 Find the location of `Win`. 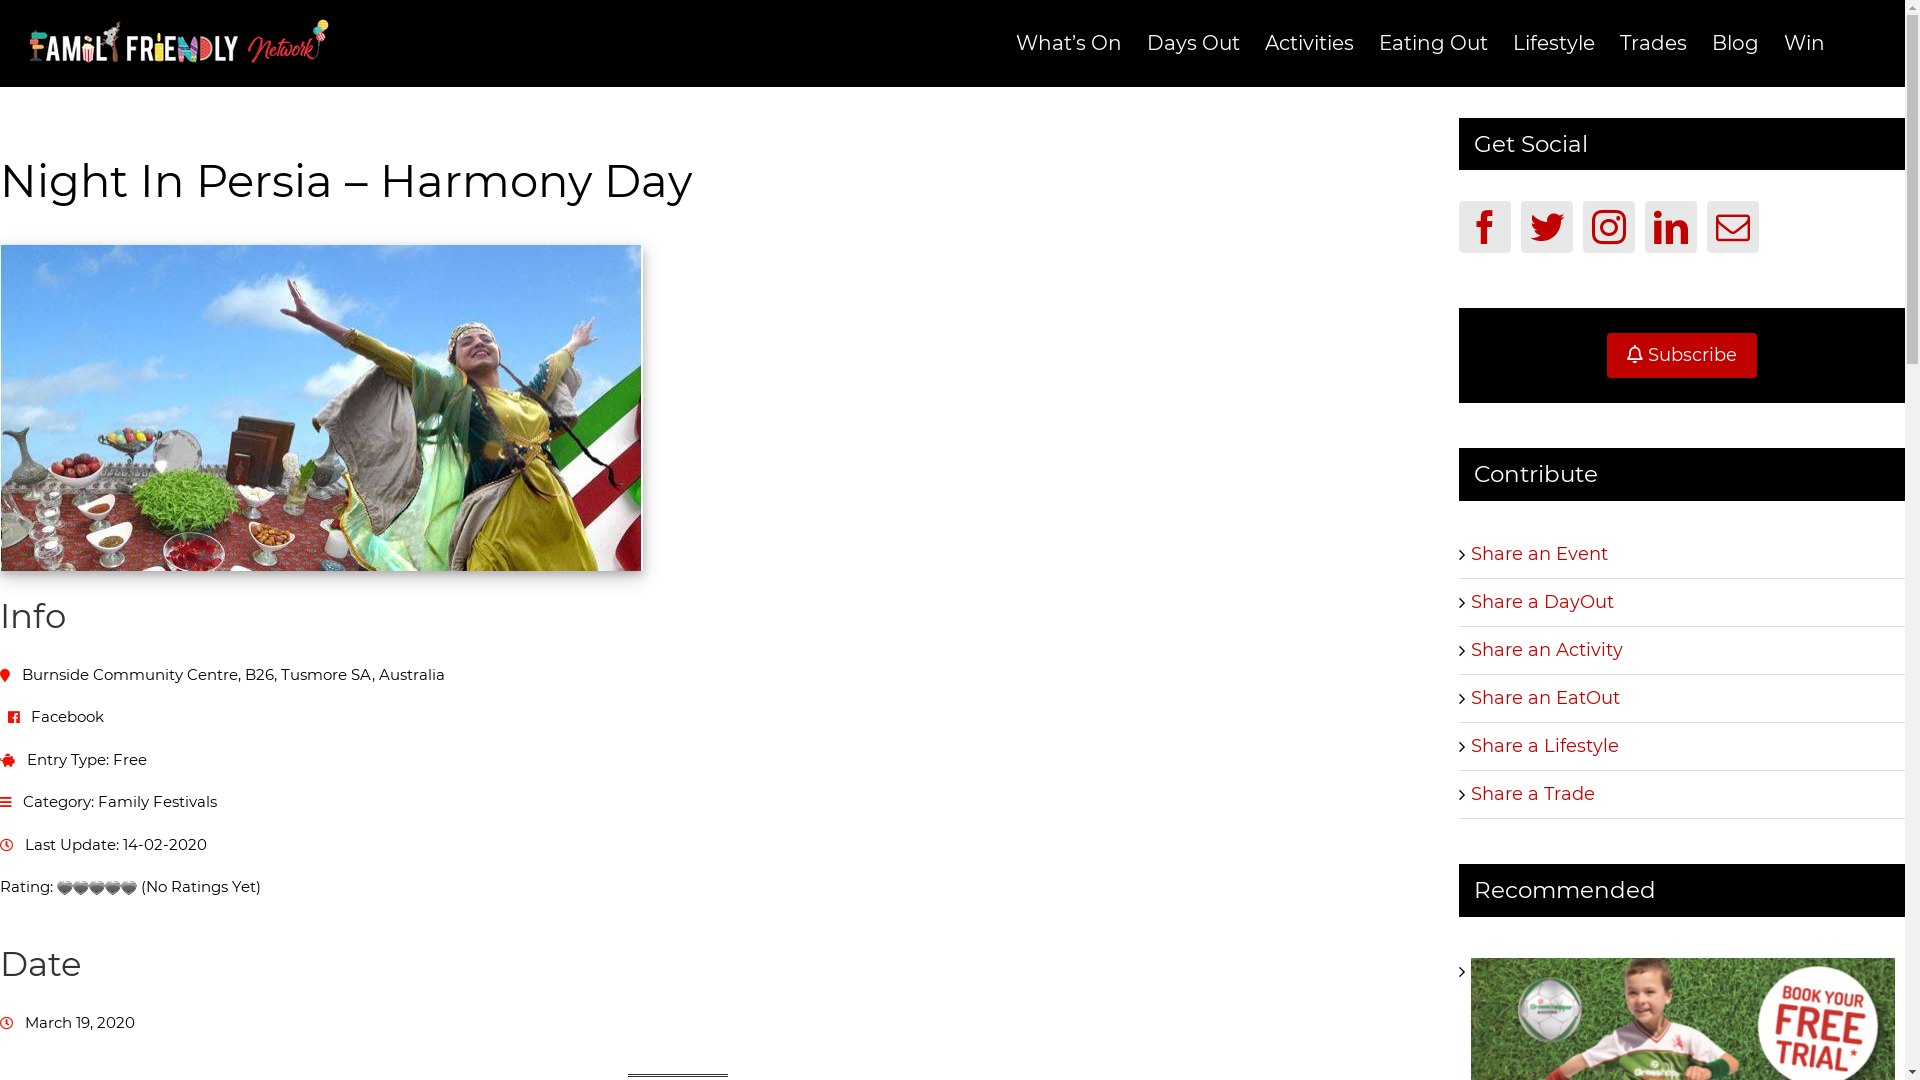

Win is located at coordinates (1804, 44).